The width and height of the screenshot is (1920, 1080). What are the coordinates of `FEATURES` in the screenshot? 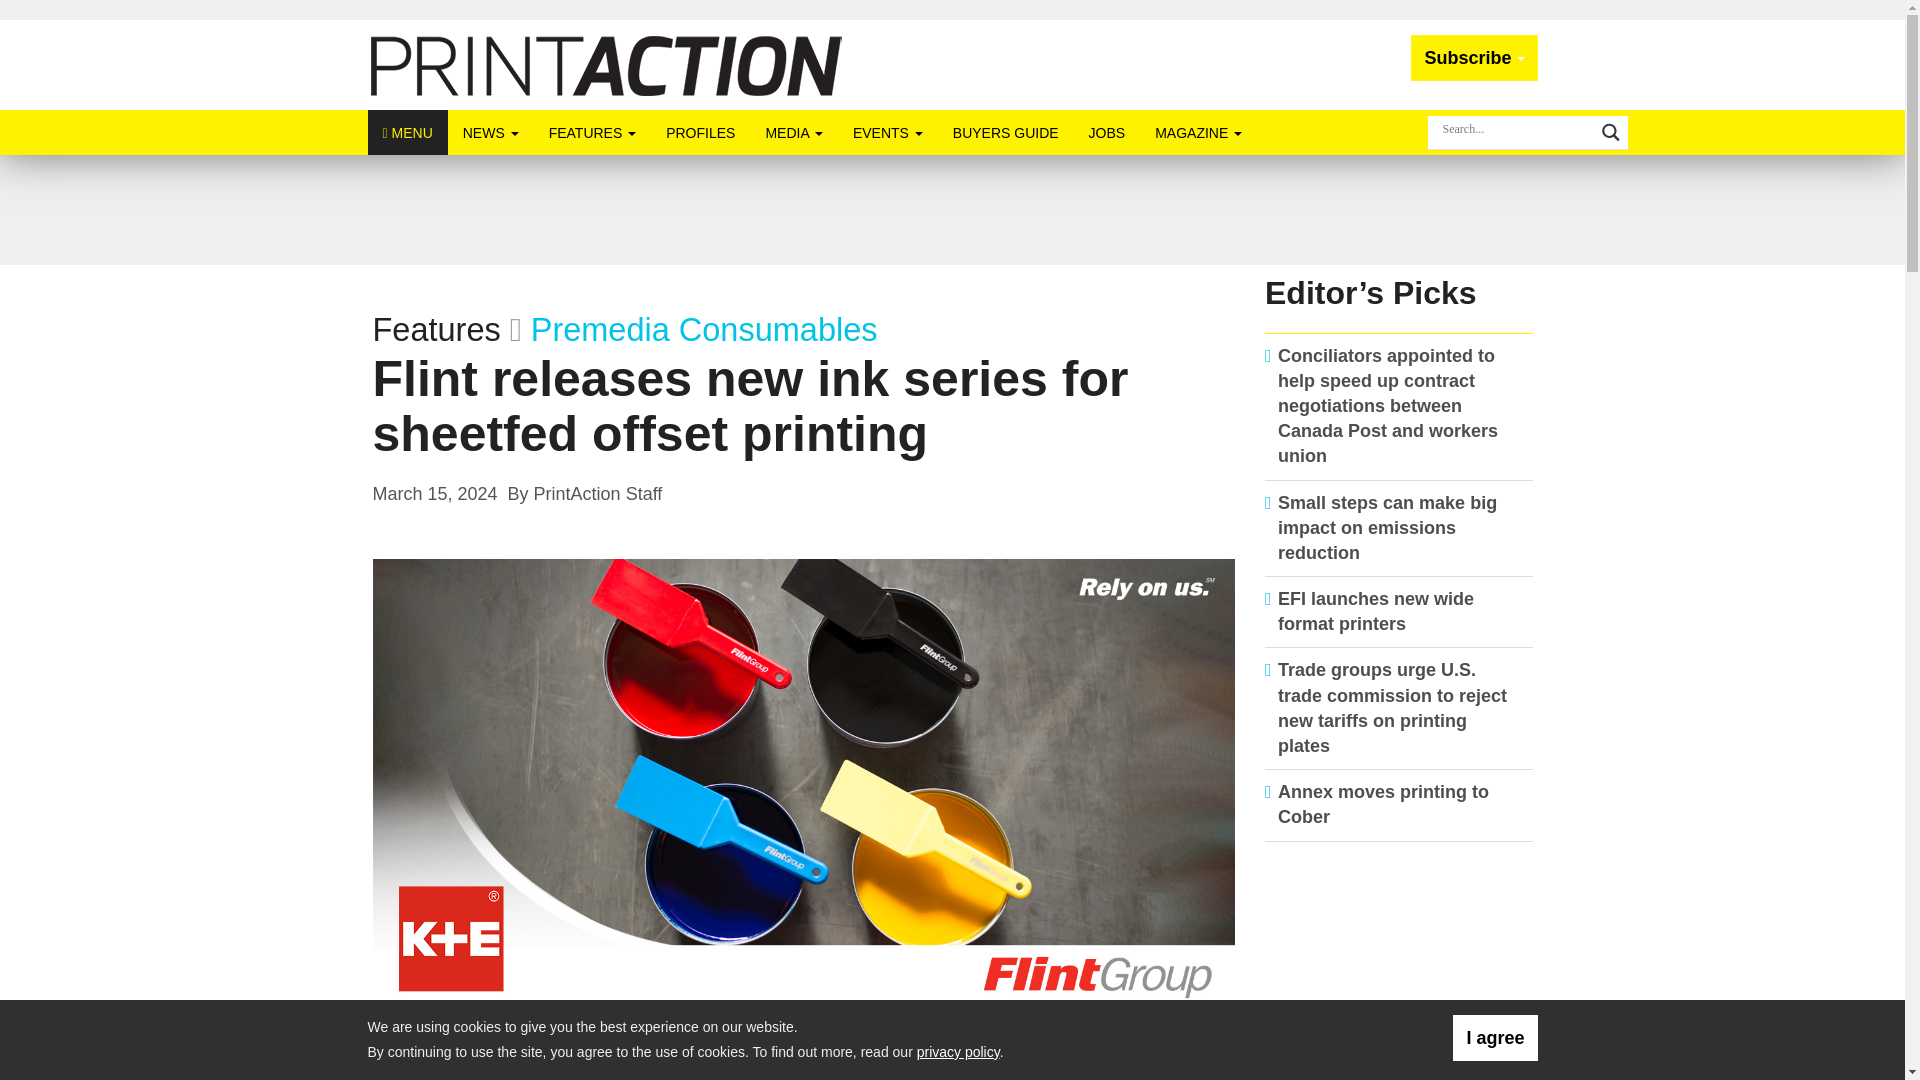 It's located at (592, 132).